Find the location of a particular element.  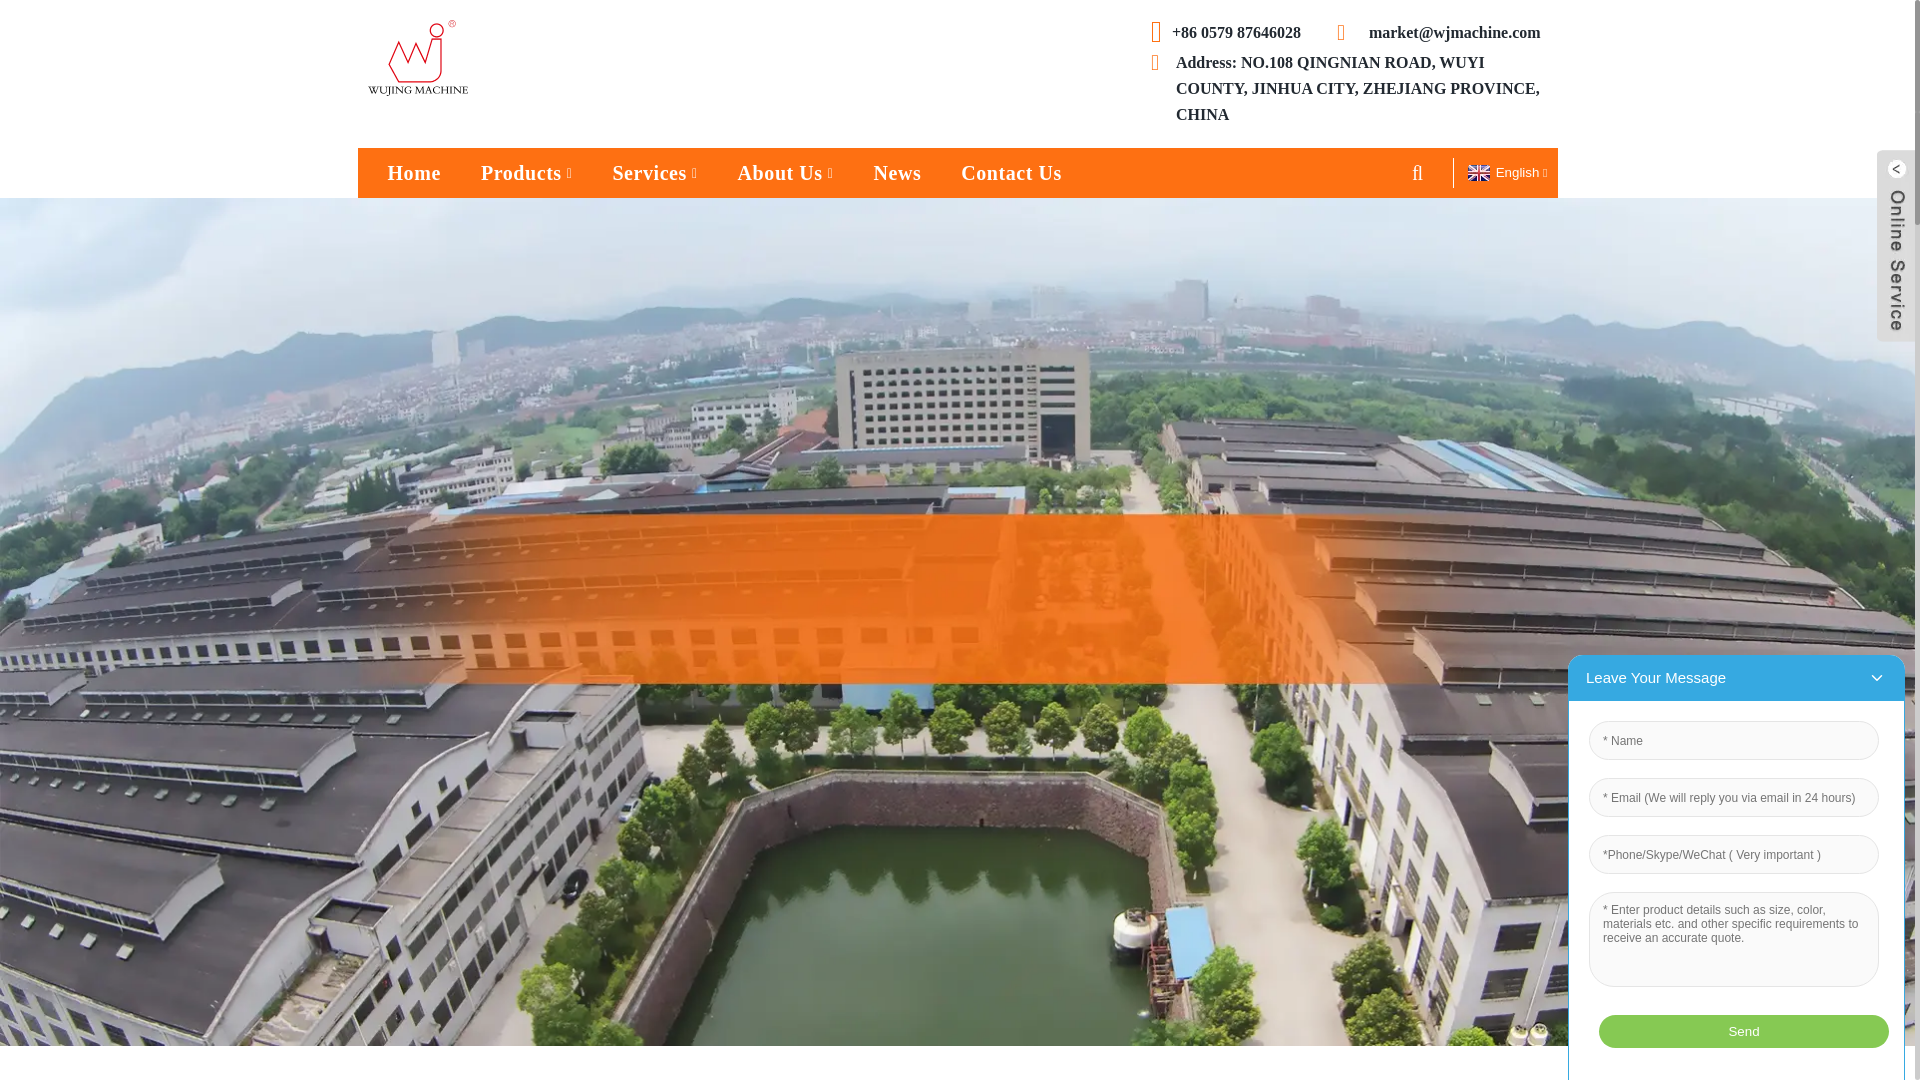

Home is located at coordinates (414, 172).